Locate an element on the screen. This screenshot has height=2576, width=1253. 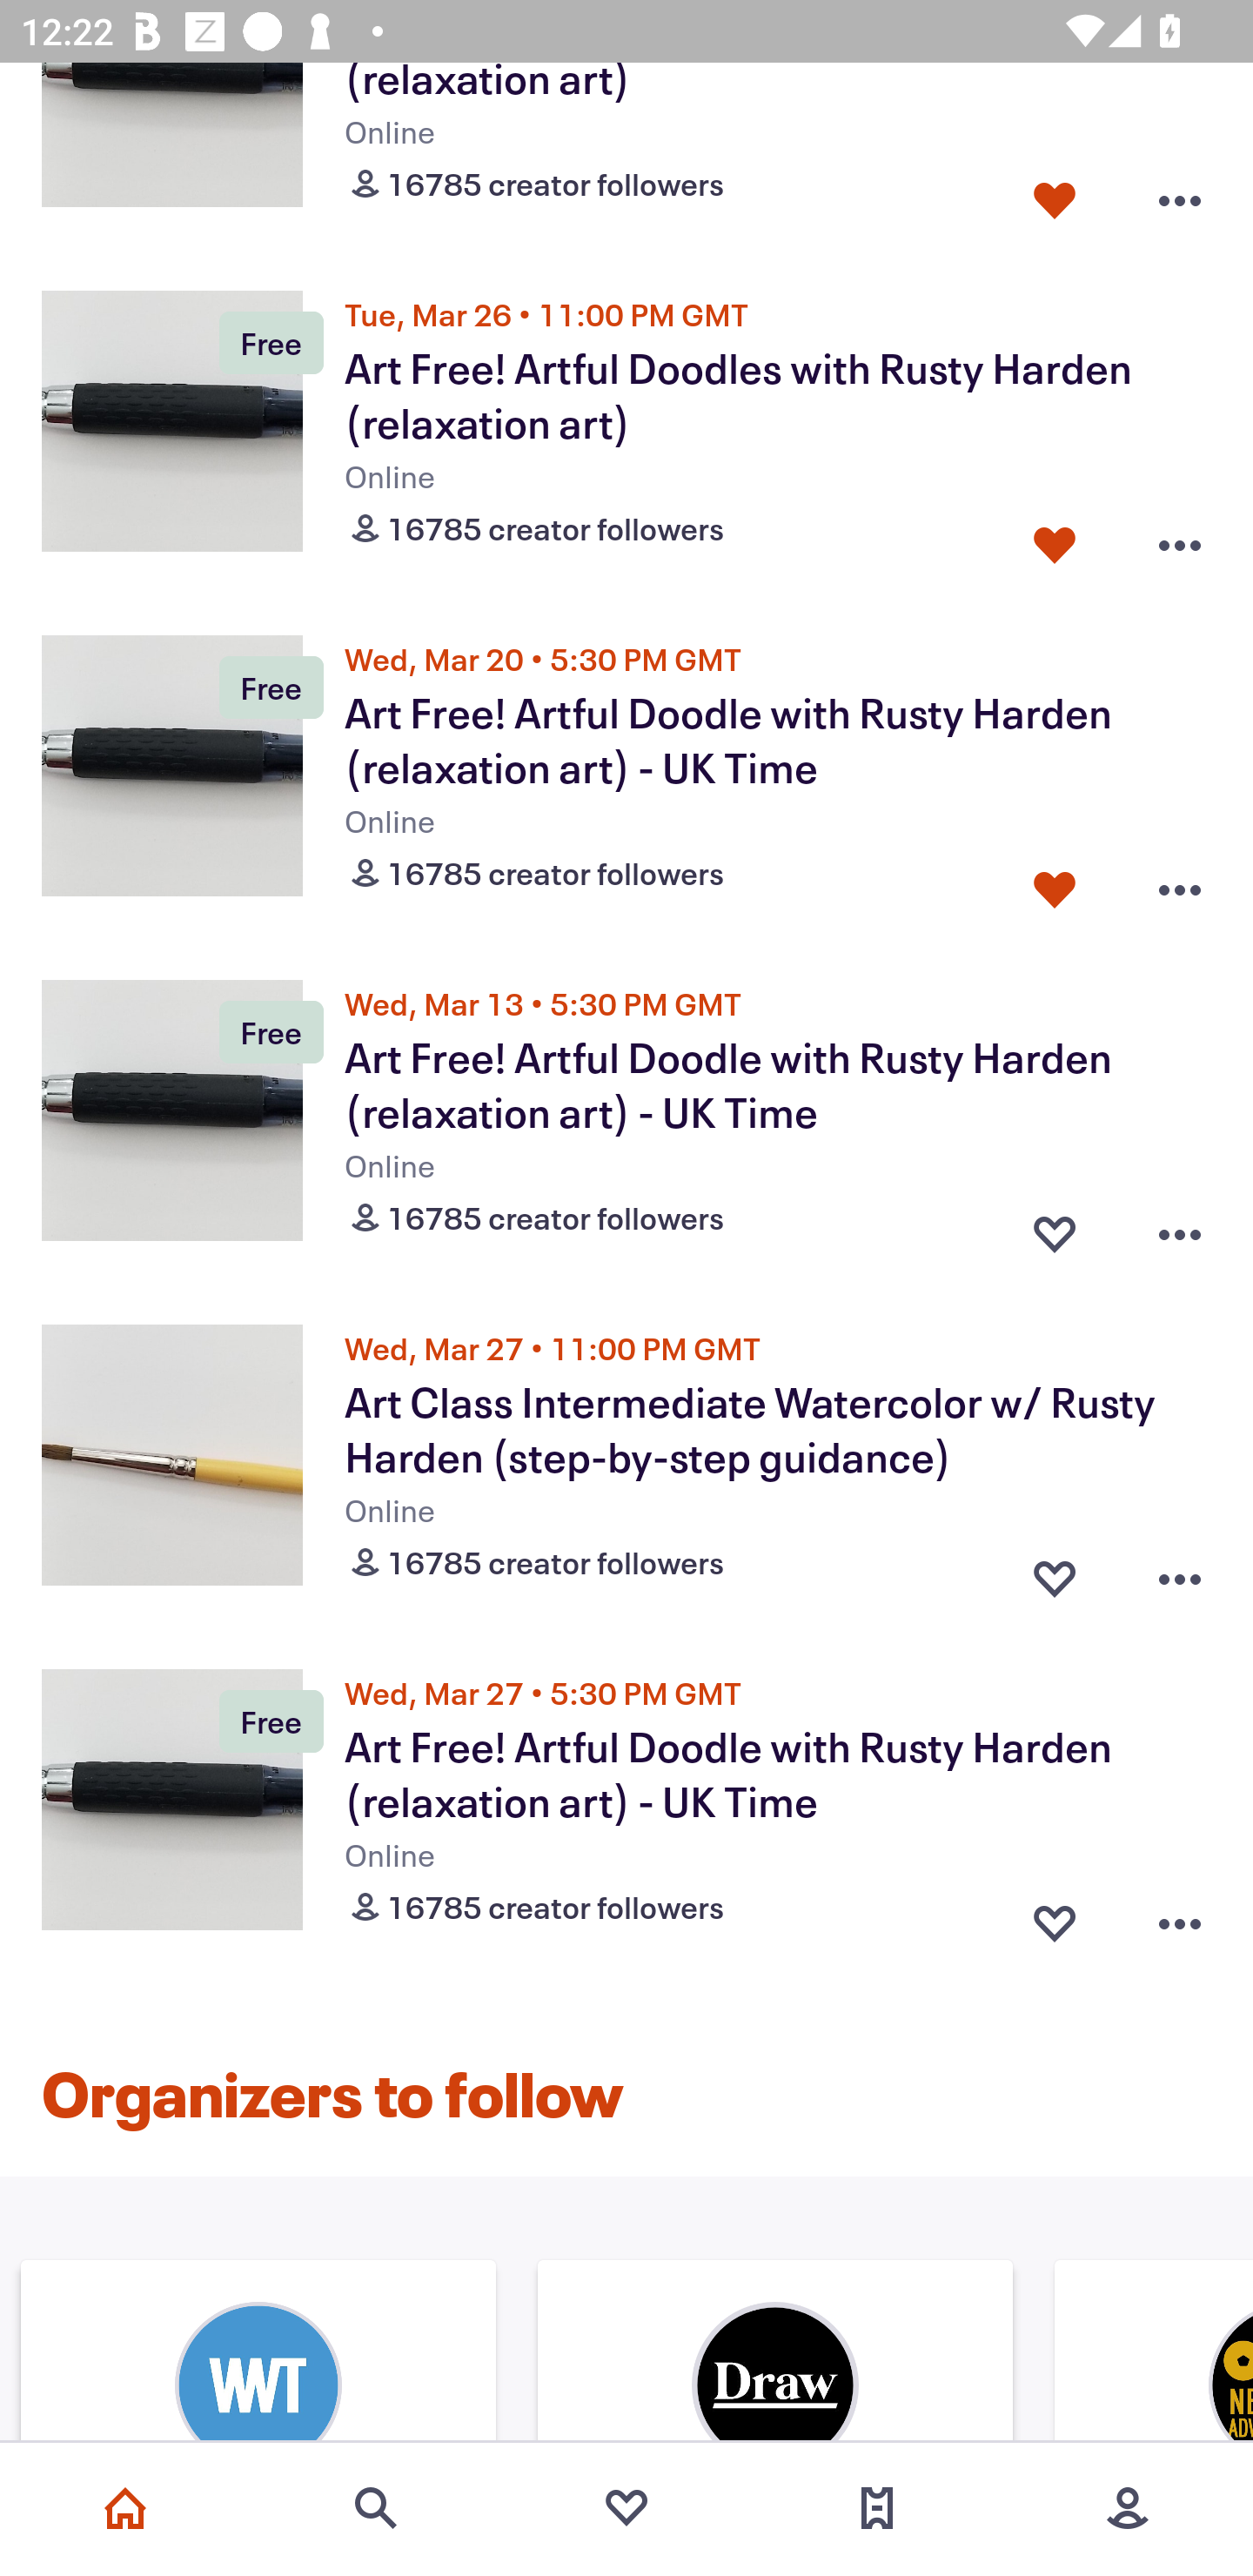
Favorite button is located at coordinates (1055, 538).